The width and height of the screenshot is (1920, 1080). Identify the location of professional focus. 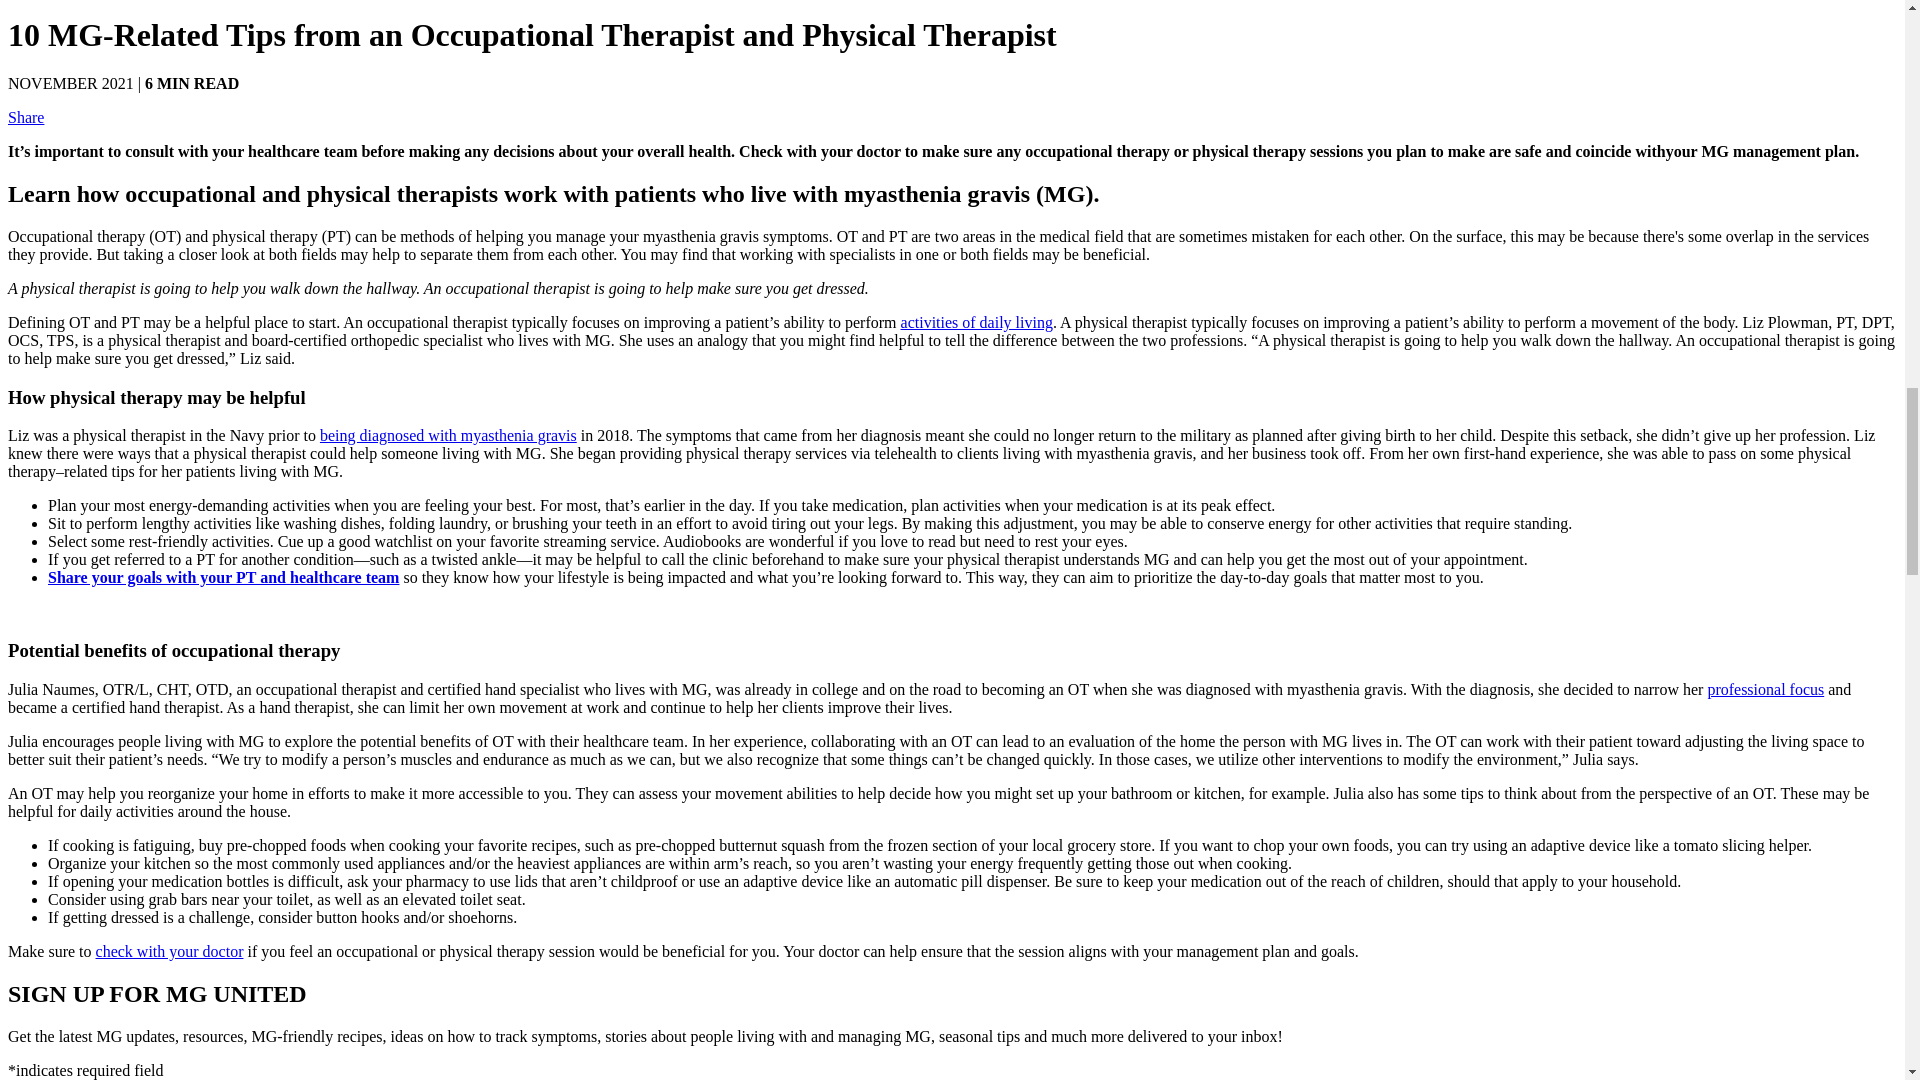
(1765, 689).